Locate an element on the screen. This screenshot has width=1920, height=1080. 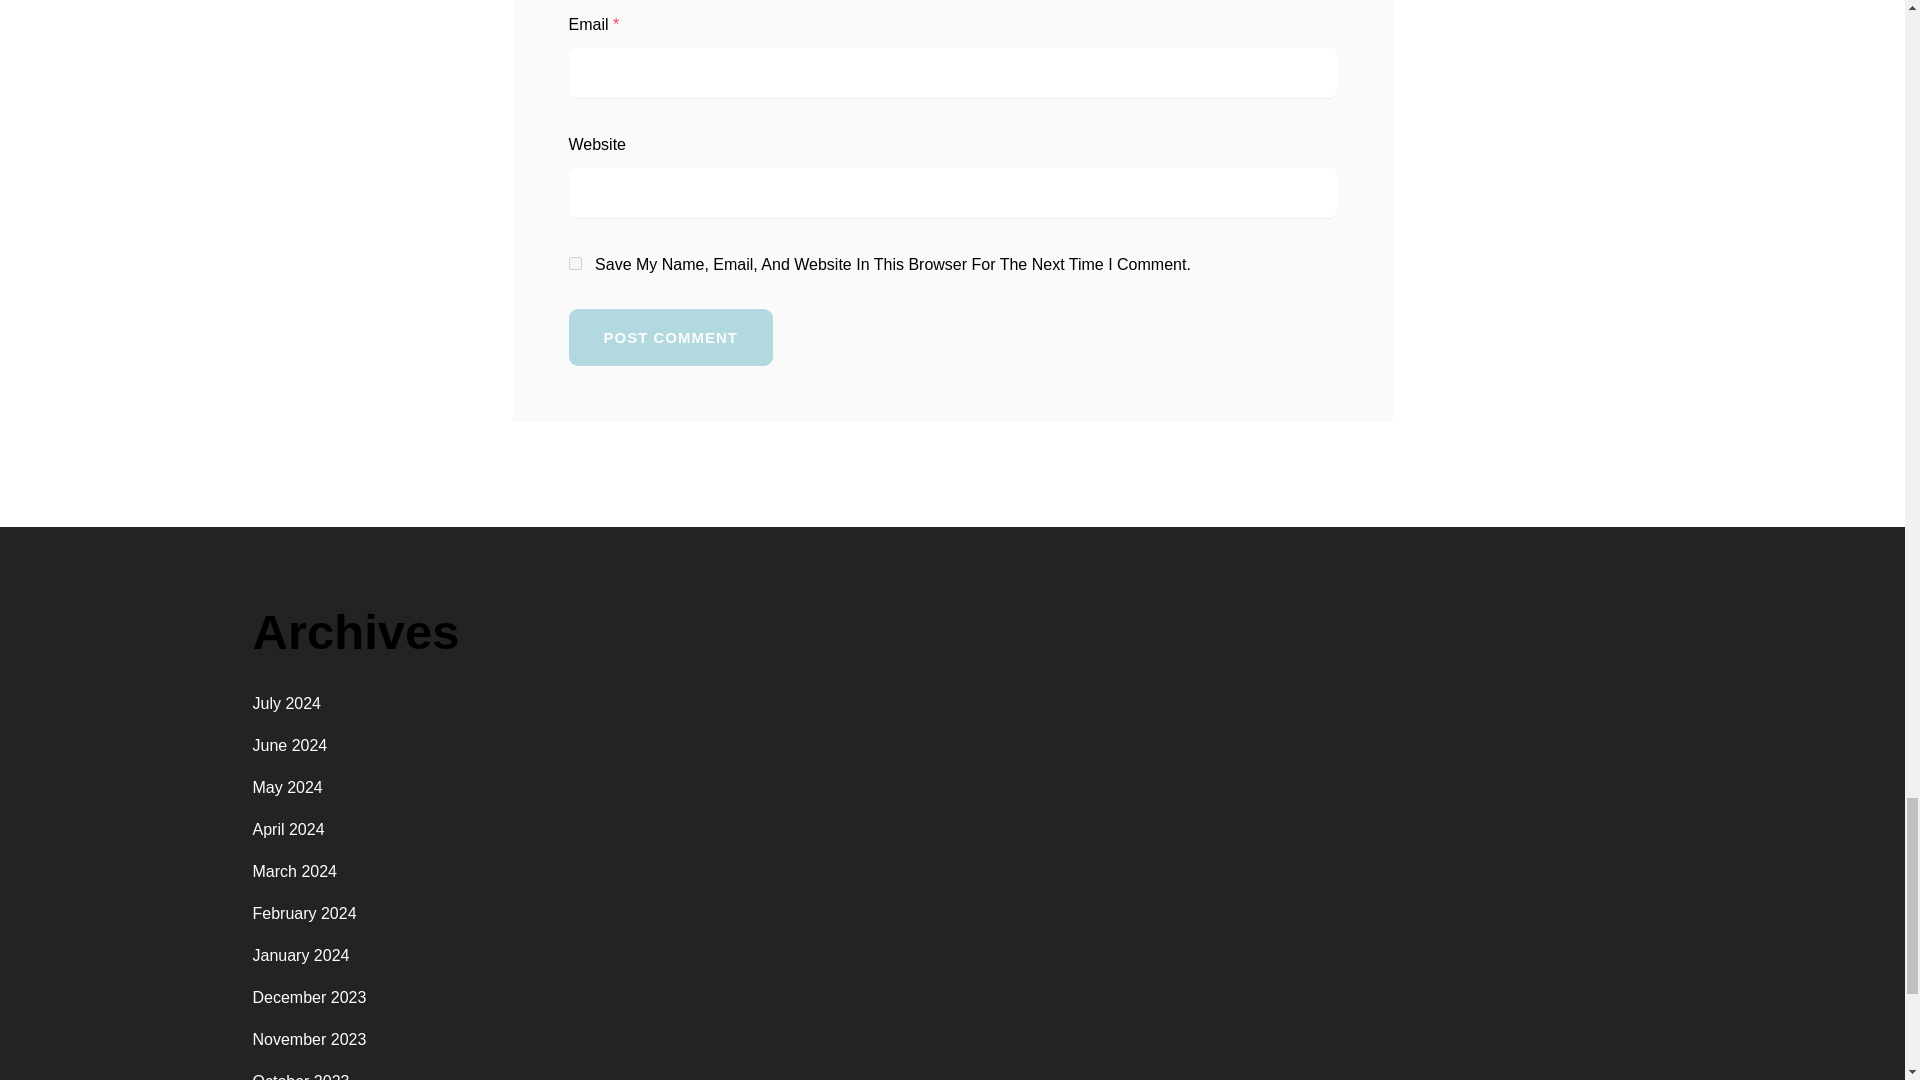
Post Comment is located at coordinates (670, 337).